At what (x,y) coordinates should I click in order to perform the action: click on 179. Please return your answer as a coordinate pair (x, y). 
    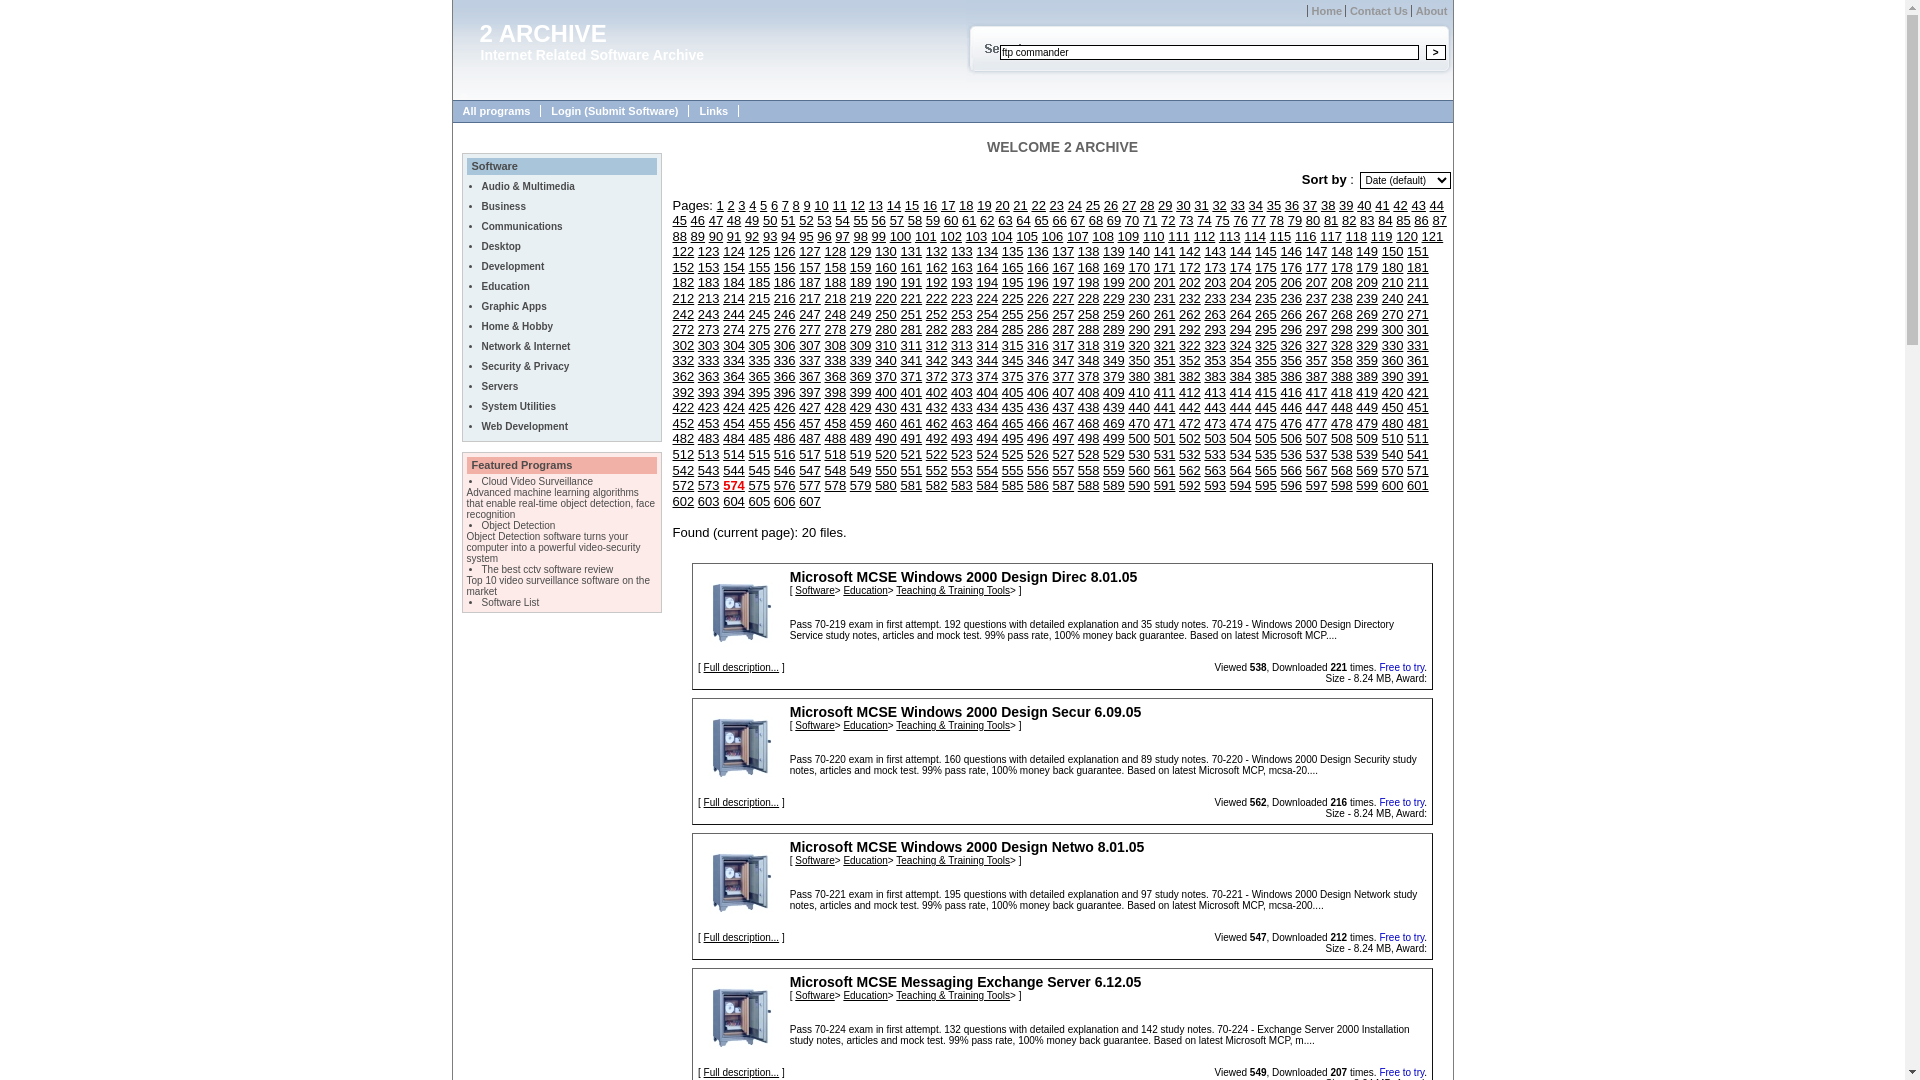
    Looking at the image, I should click on (1367, 268).